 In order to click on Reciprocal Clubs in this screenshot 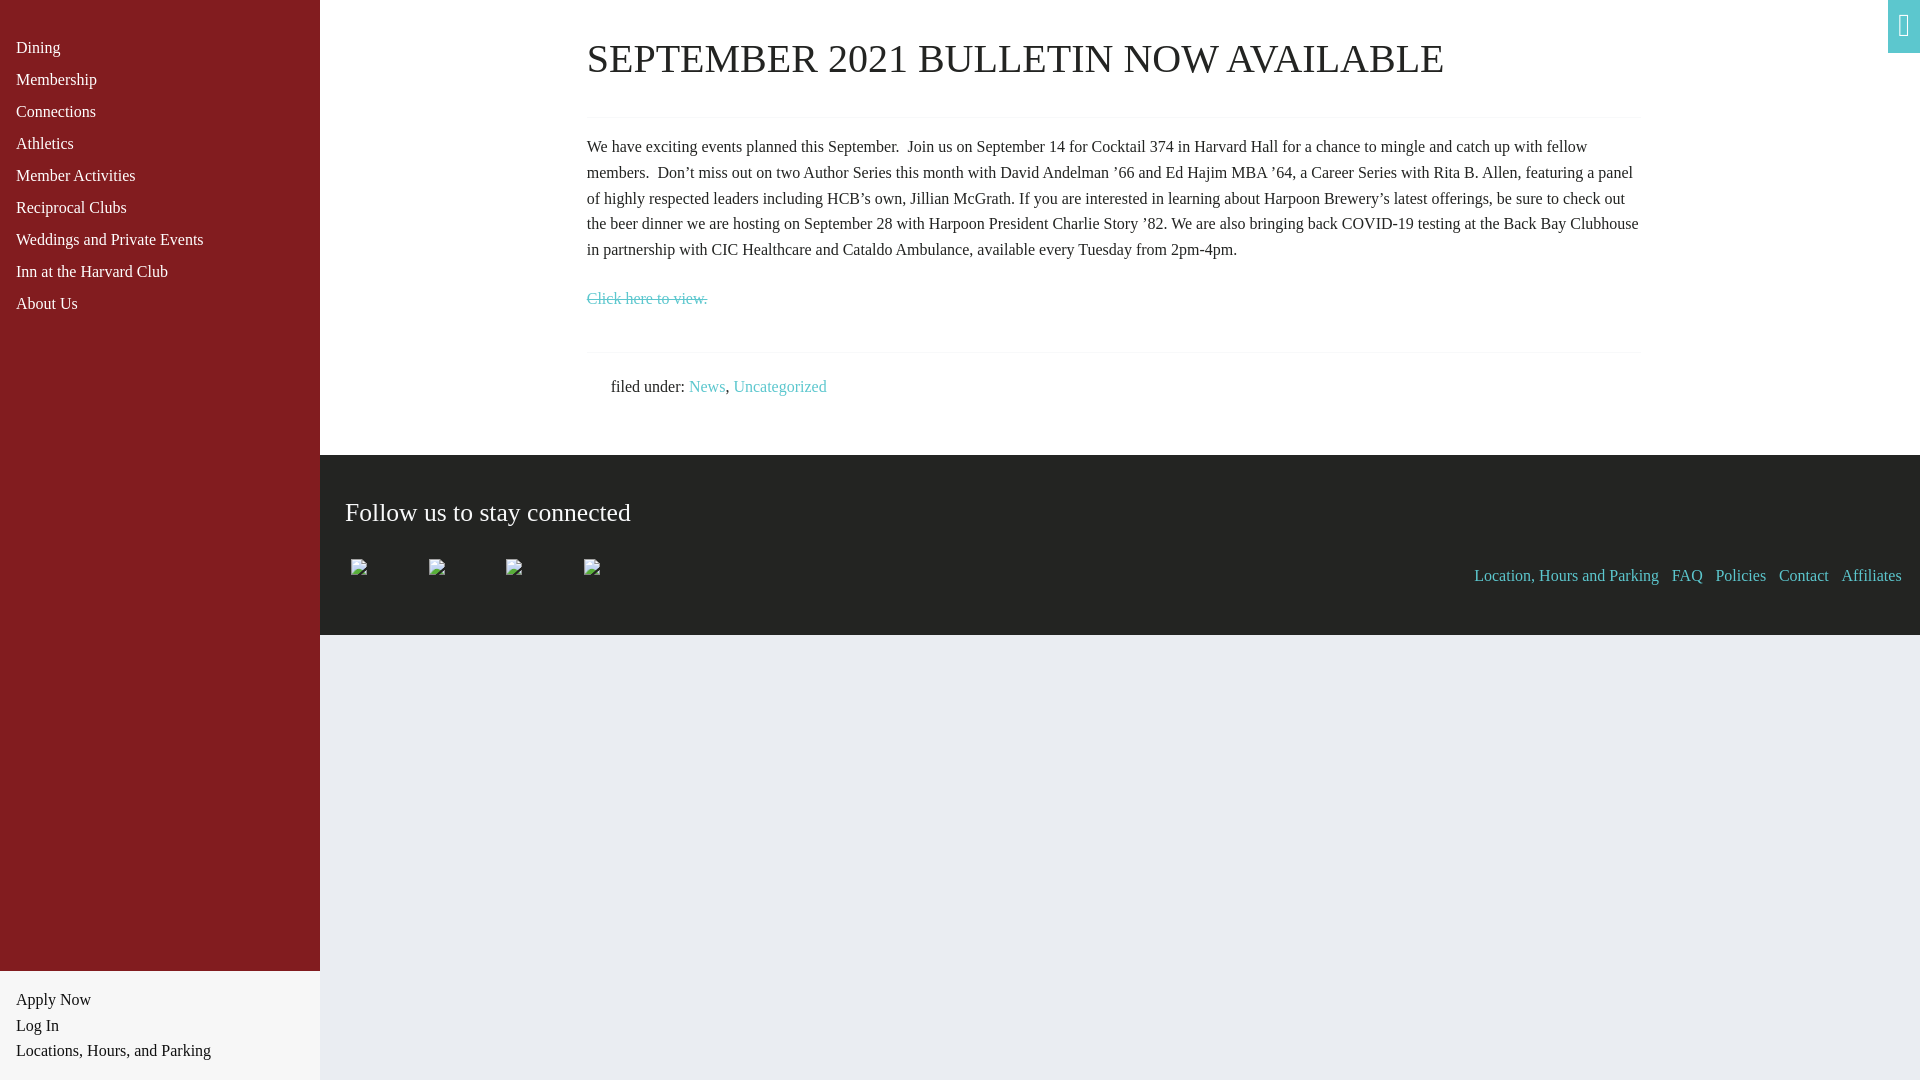, I will do `click(168, 208)`.